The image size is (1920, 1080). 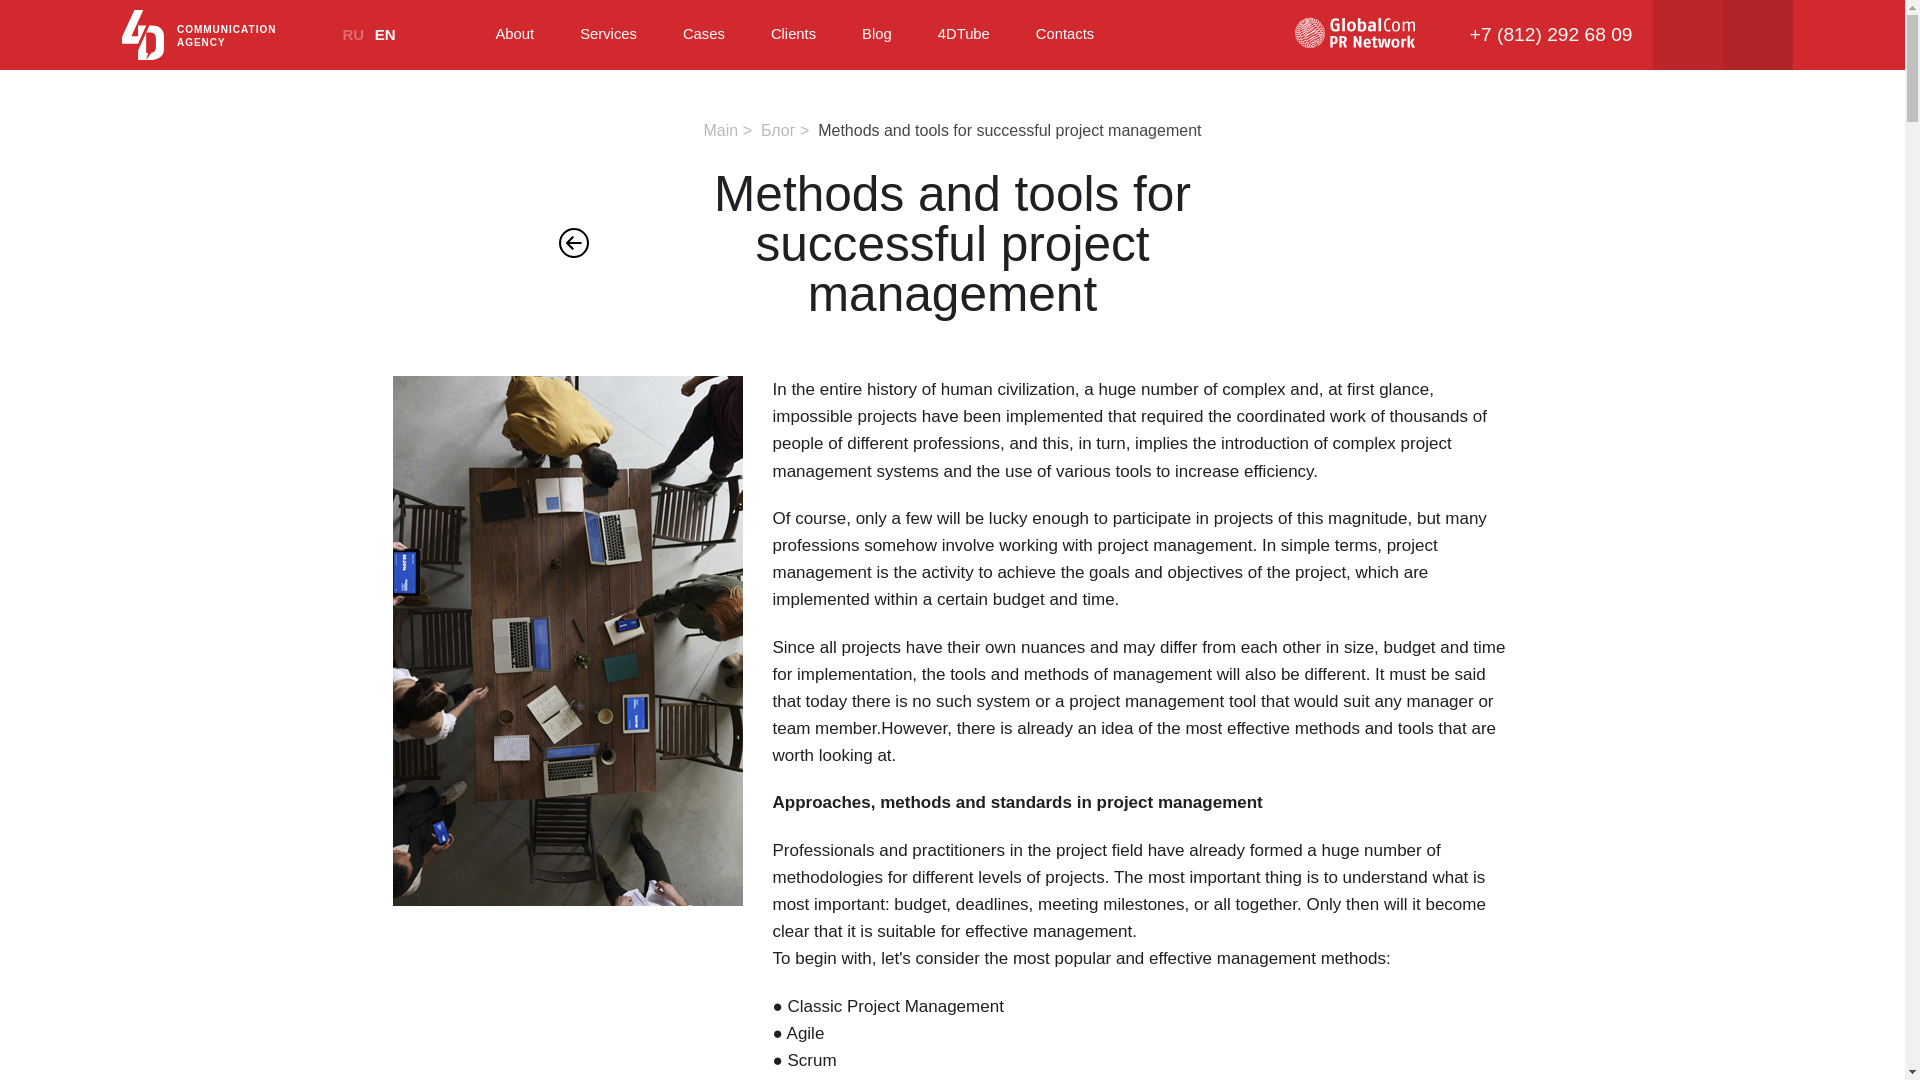 I want to click on Services, so click(x=608, y=34).